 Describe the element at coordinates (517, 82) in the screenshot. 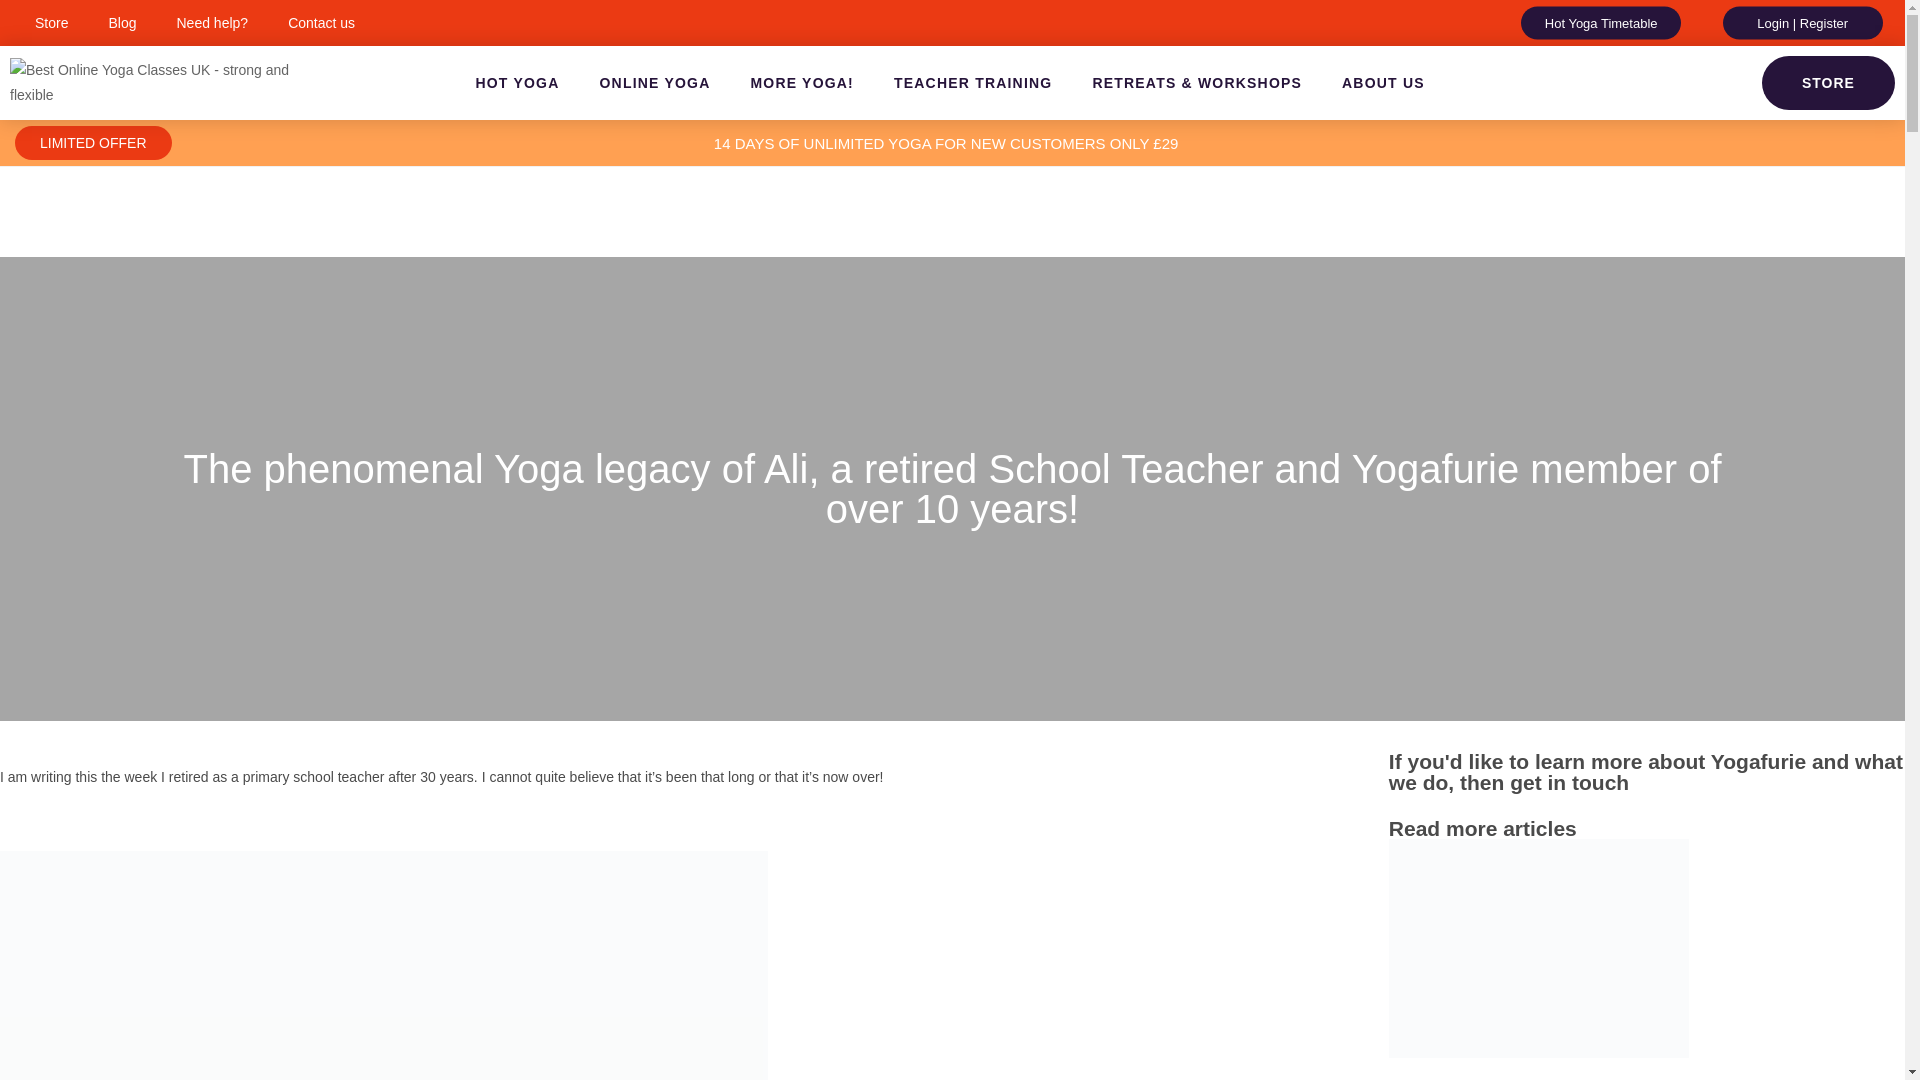

I see `HOT YOGA` at that location.